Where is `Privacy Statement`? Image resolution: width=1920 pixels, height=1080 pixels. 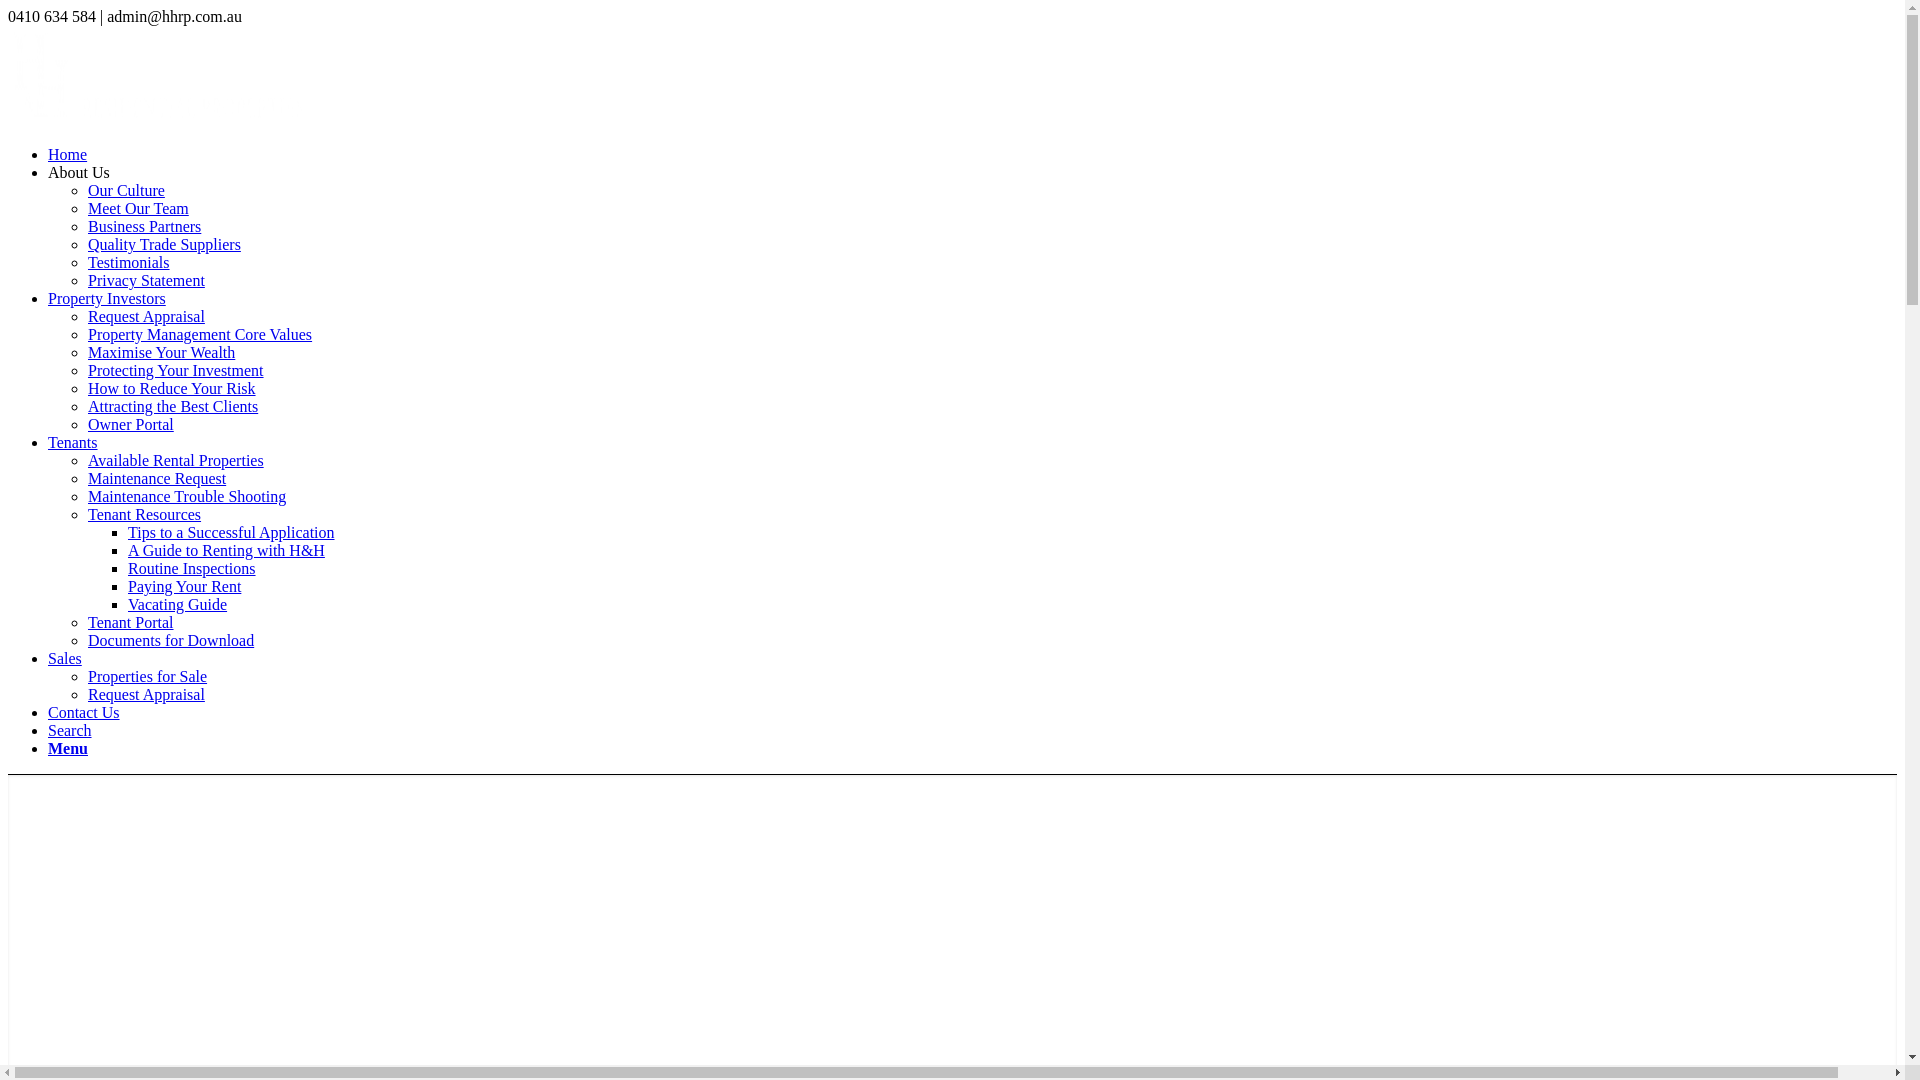 Privacy Statement is located at coordinates (146, 280).